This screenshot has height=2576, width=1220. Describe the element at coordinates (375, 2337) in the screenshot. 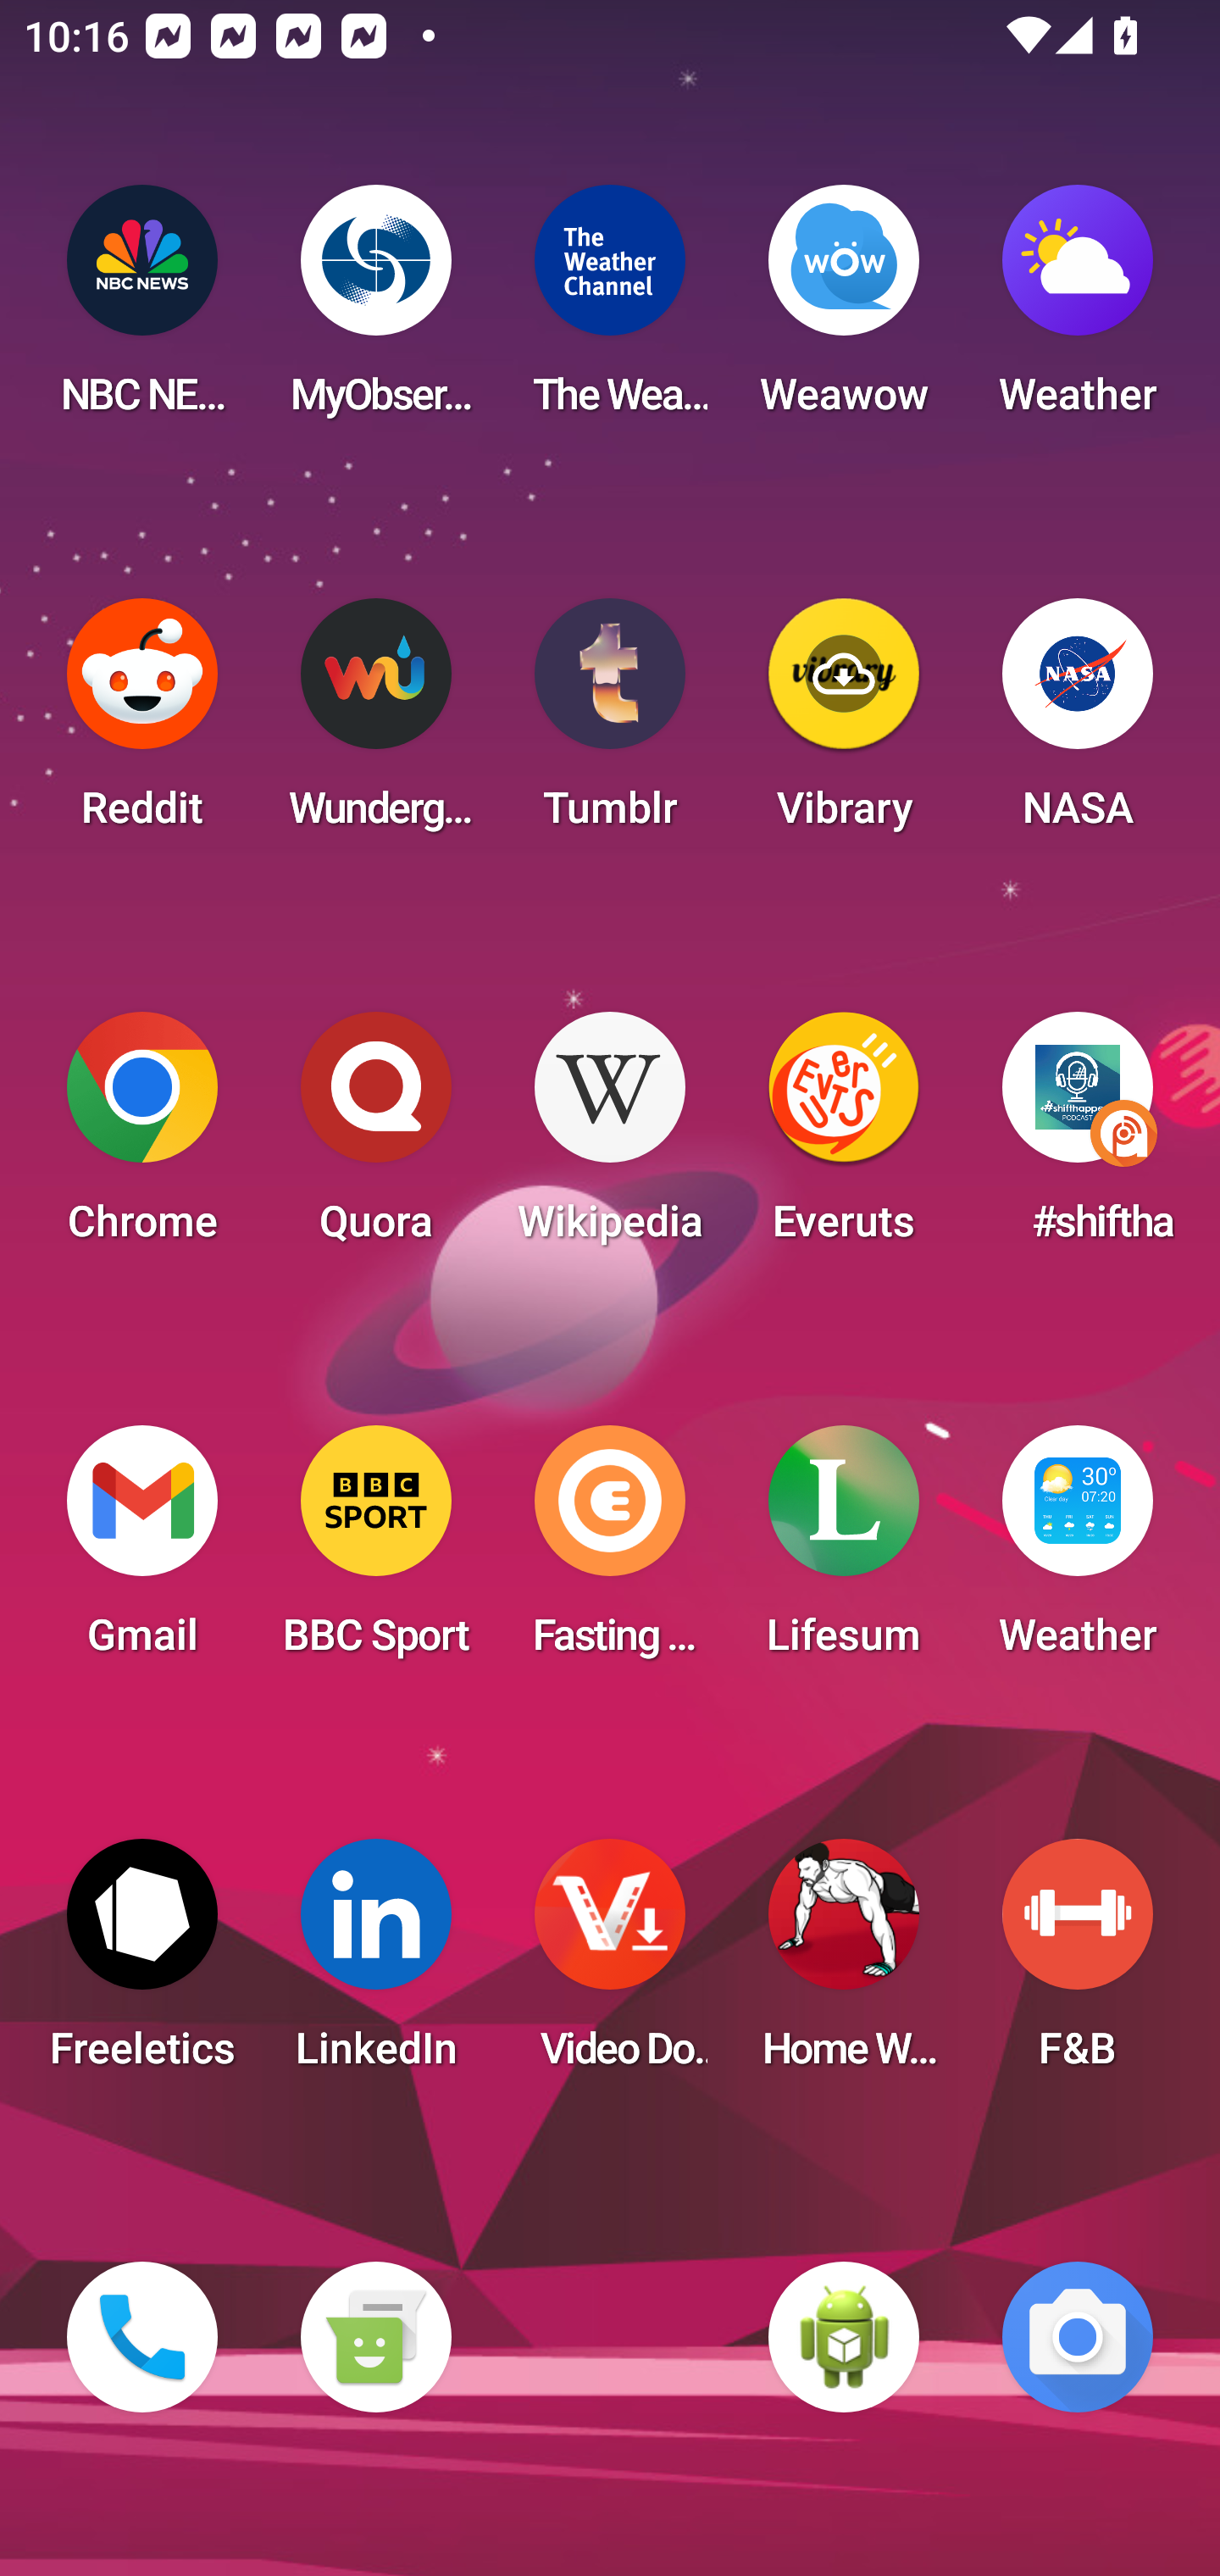

I see `Messaging` at that location.